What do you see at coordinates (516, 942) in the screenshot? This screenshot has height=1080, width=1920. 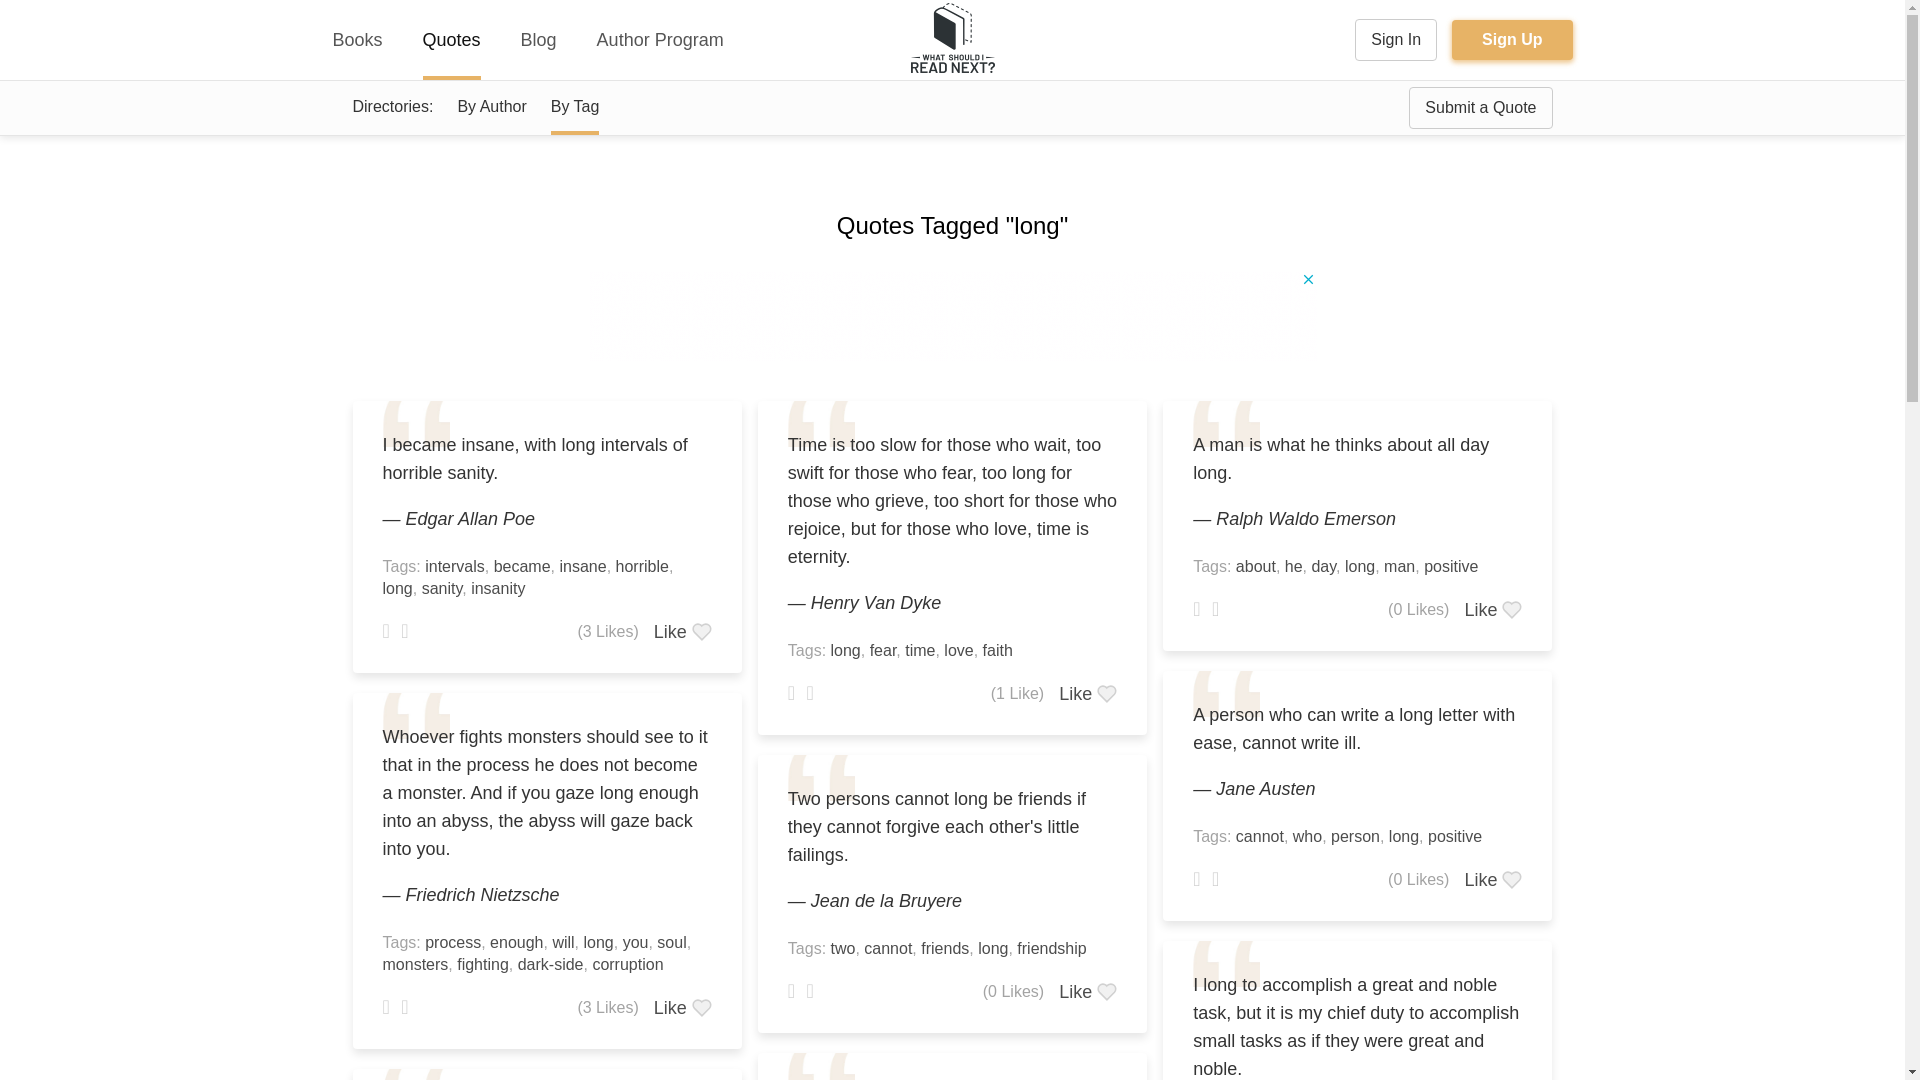 I see `enough` at bounding box center [516, 942].